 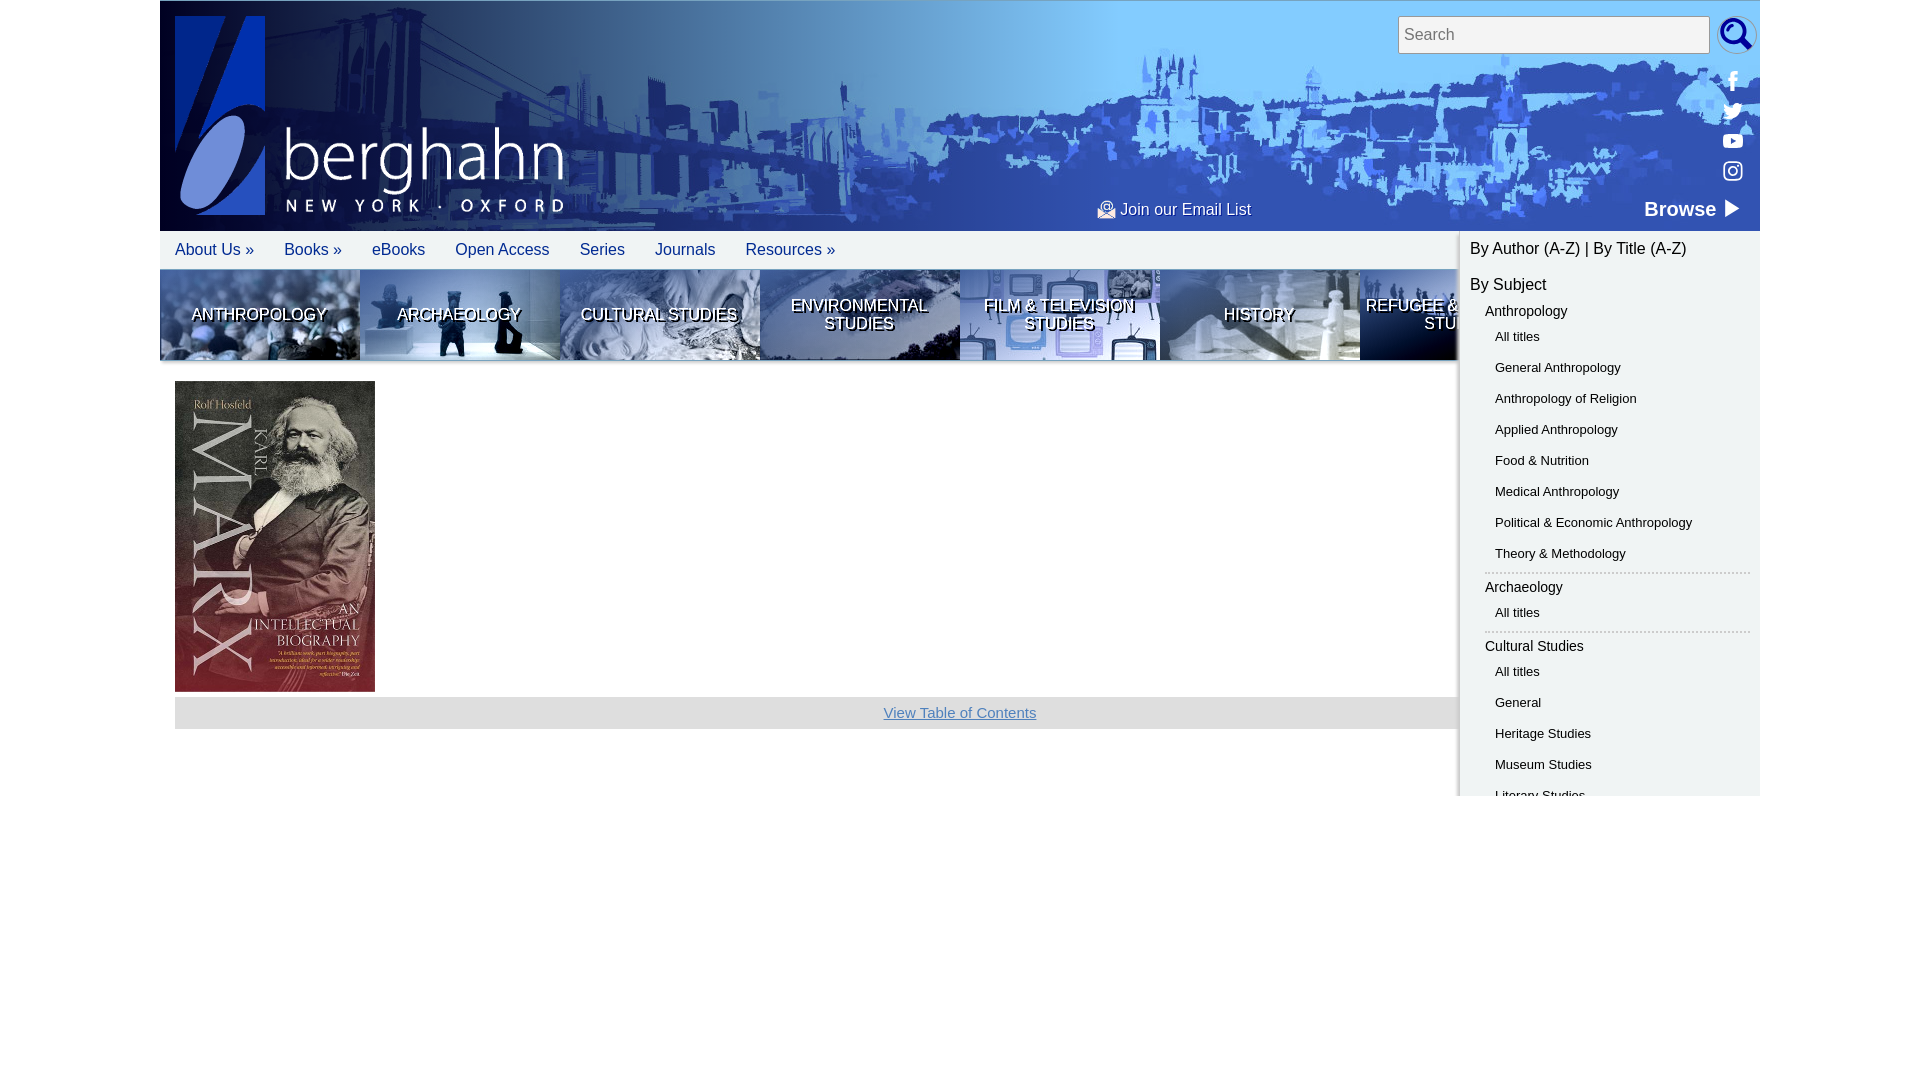 What do you see at coordinates (1543, 732) in the screenshot?
I see `Heritage Studies` at bounding box center [1543, 732].